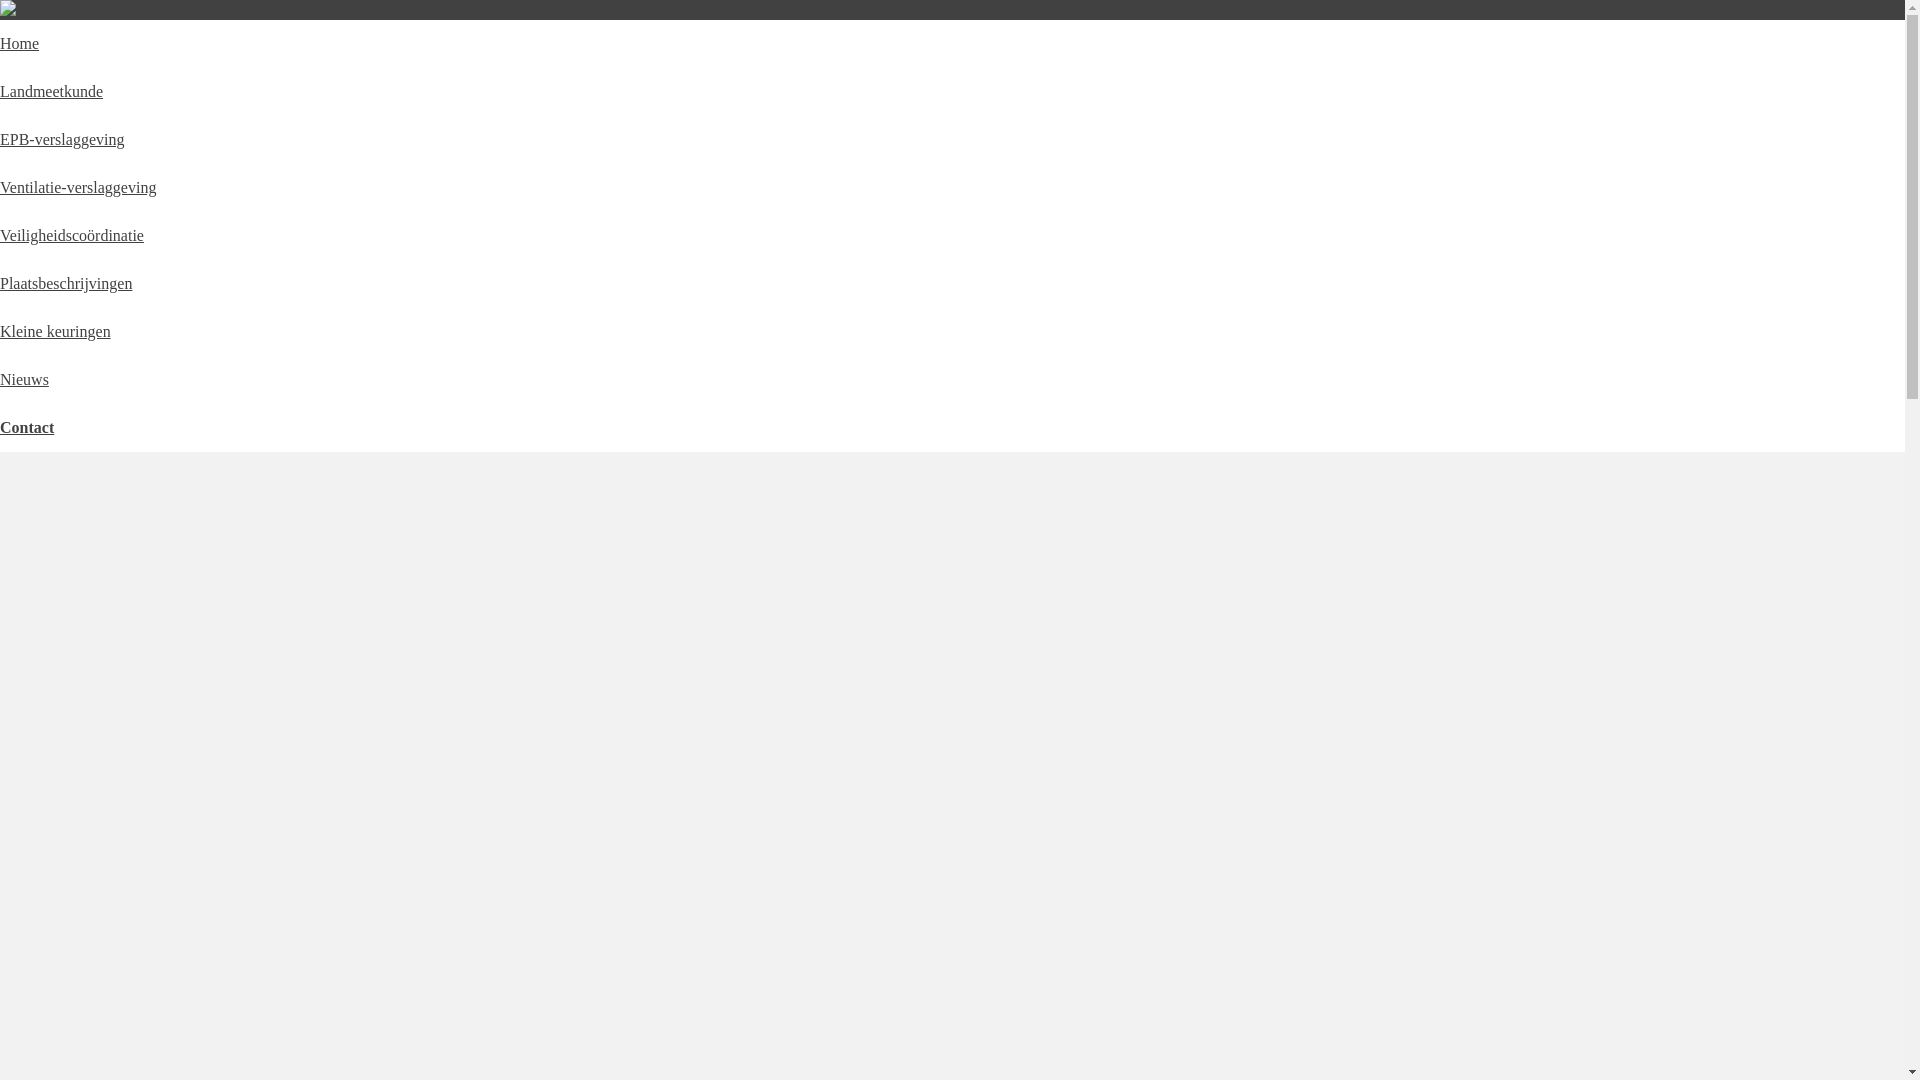 This screenshot has height=1080, width=1920. What do you see at coordinates (56, 332) in the screenshot?
I see `Kleine keuringen` at bounding box center [56, 332].